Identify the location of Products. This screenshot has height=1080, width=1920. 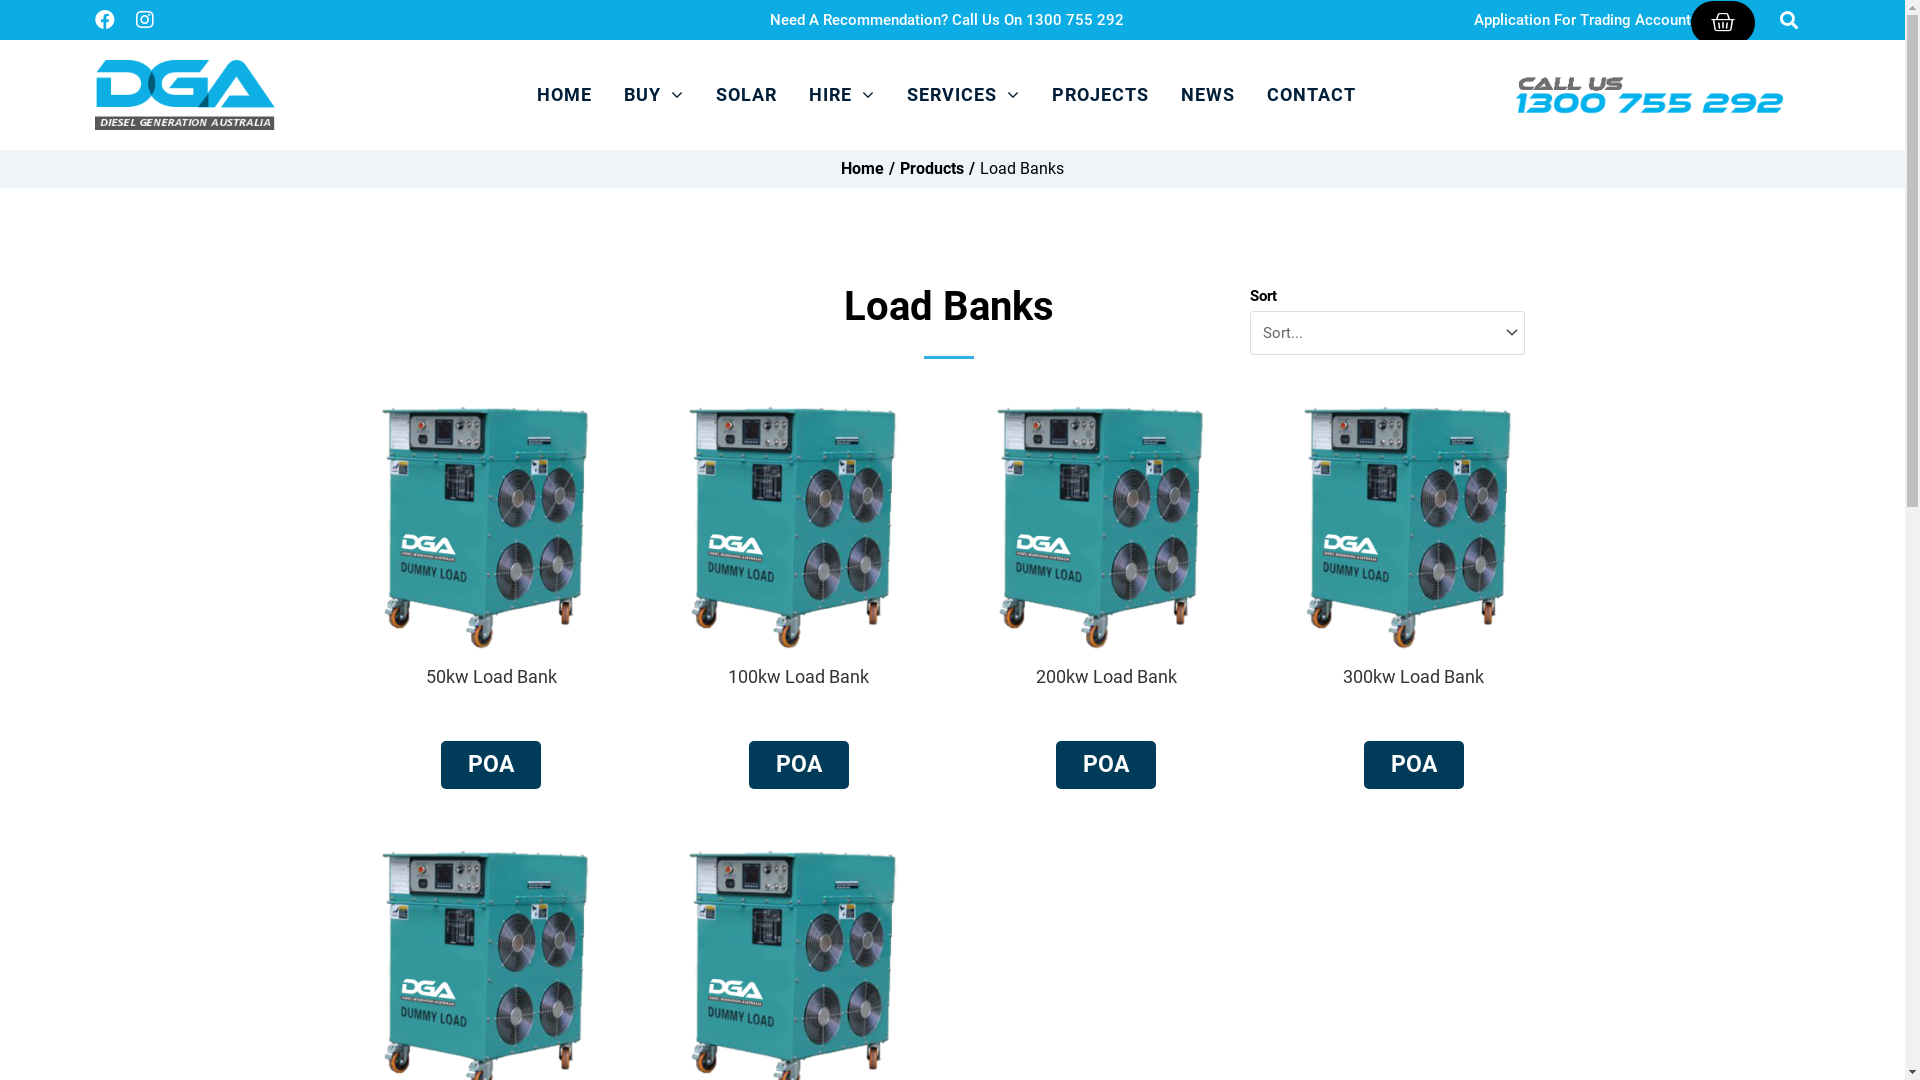
(932, 169).